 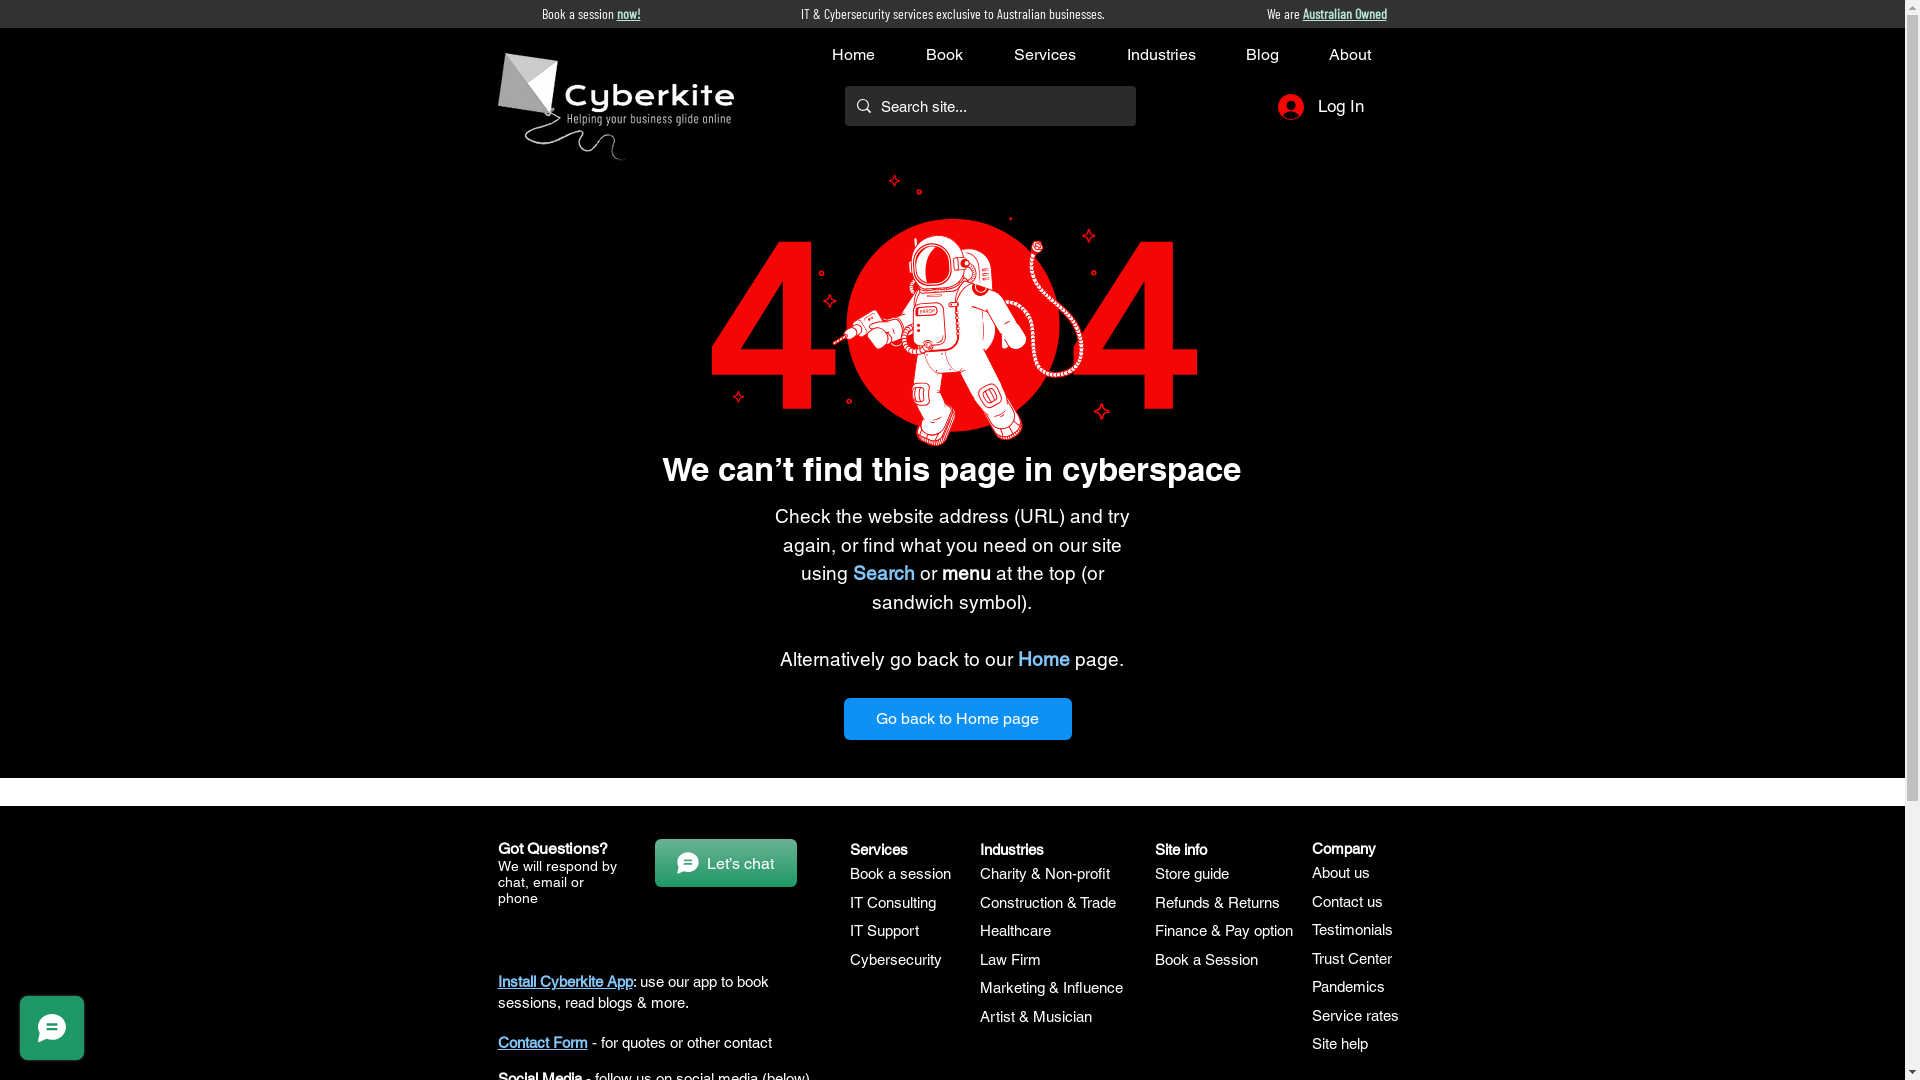 I want to click on Contact Form, so click(x=543, y=1042).